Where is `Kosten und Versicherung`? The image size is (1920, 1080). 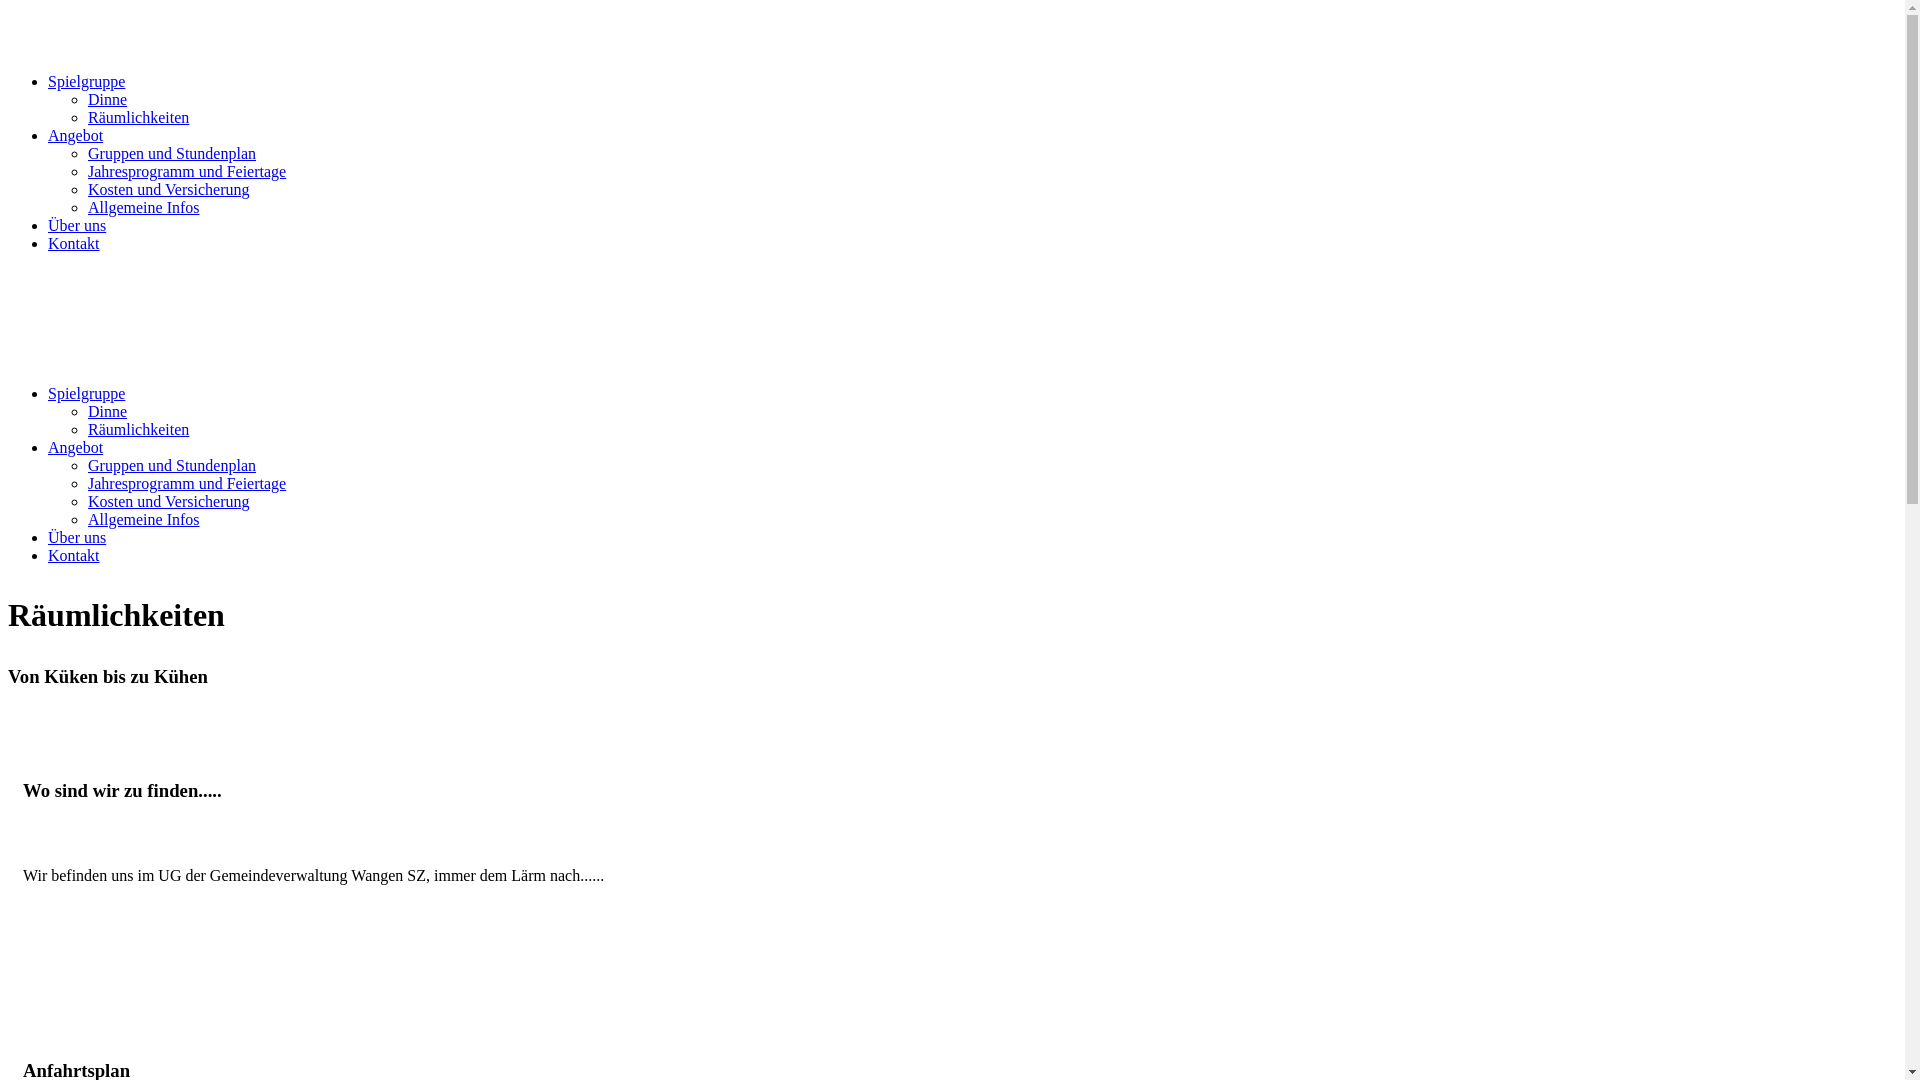
Kosten und Versicherung is located at coordinates (168, 190).